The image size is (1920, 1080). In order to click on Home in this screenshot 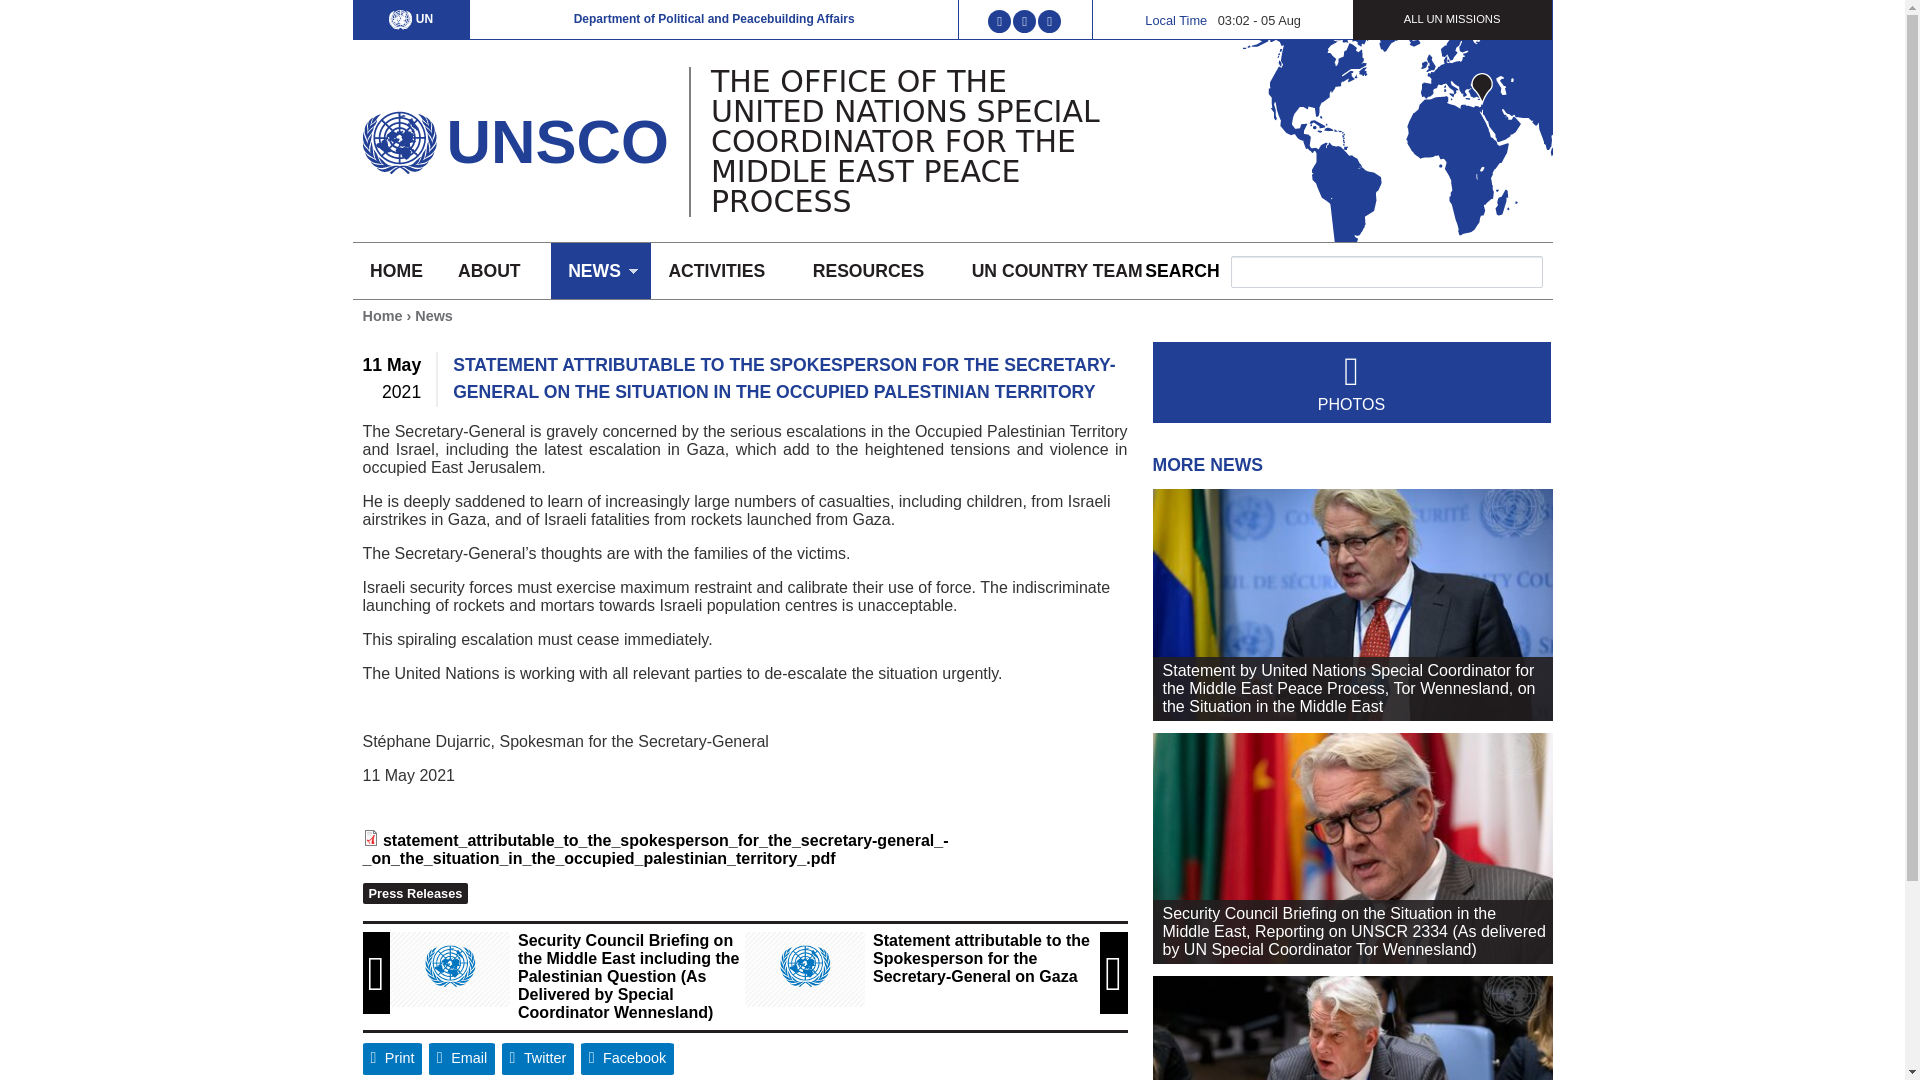, I will do `click(556, 141)`.